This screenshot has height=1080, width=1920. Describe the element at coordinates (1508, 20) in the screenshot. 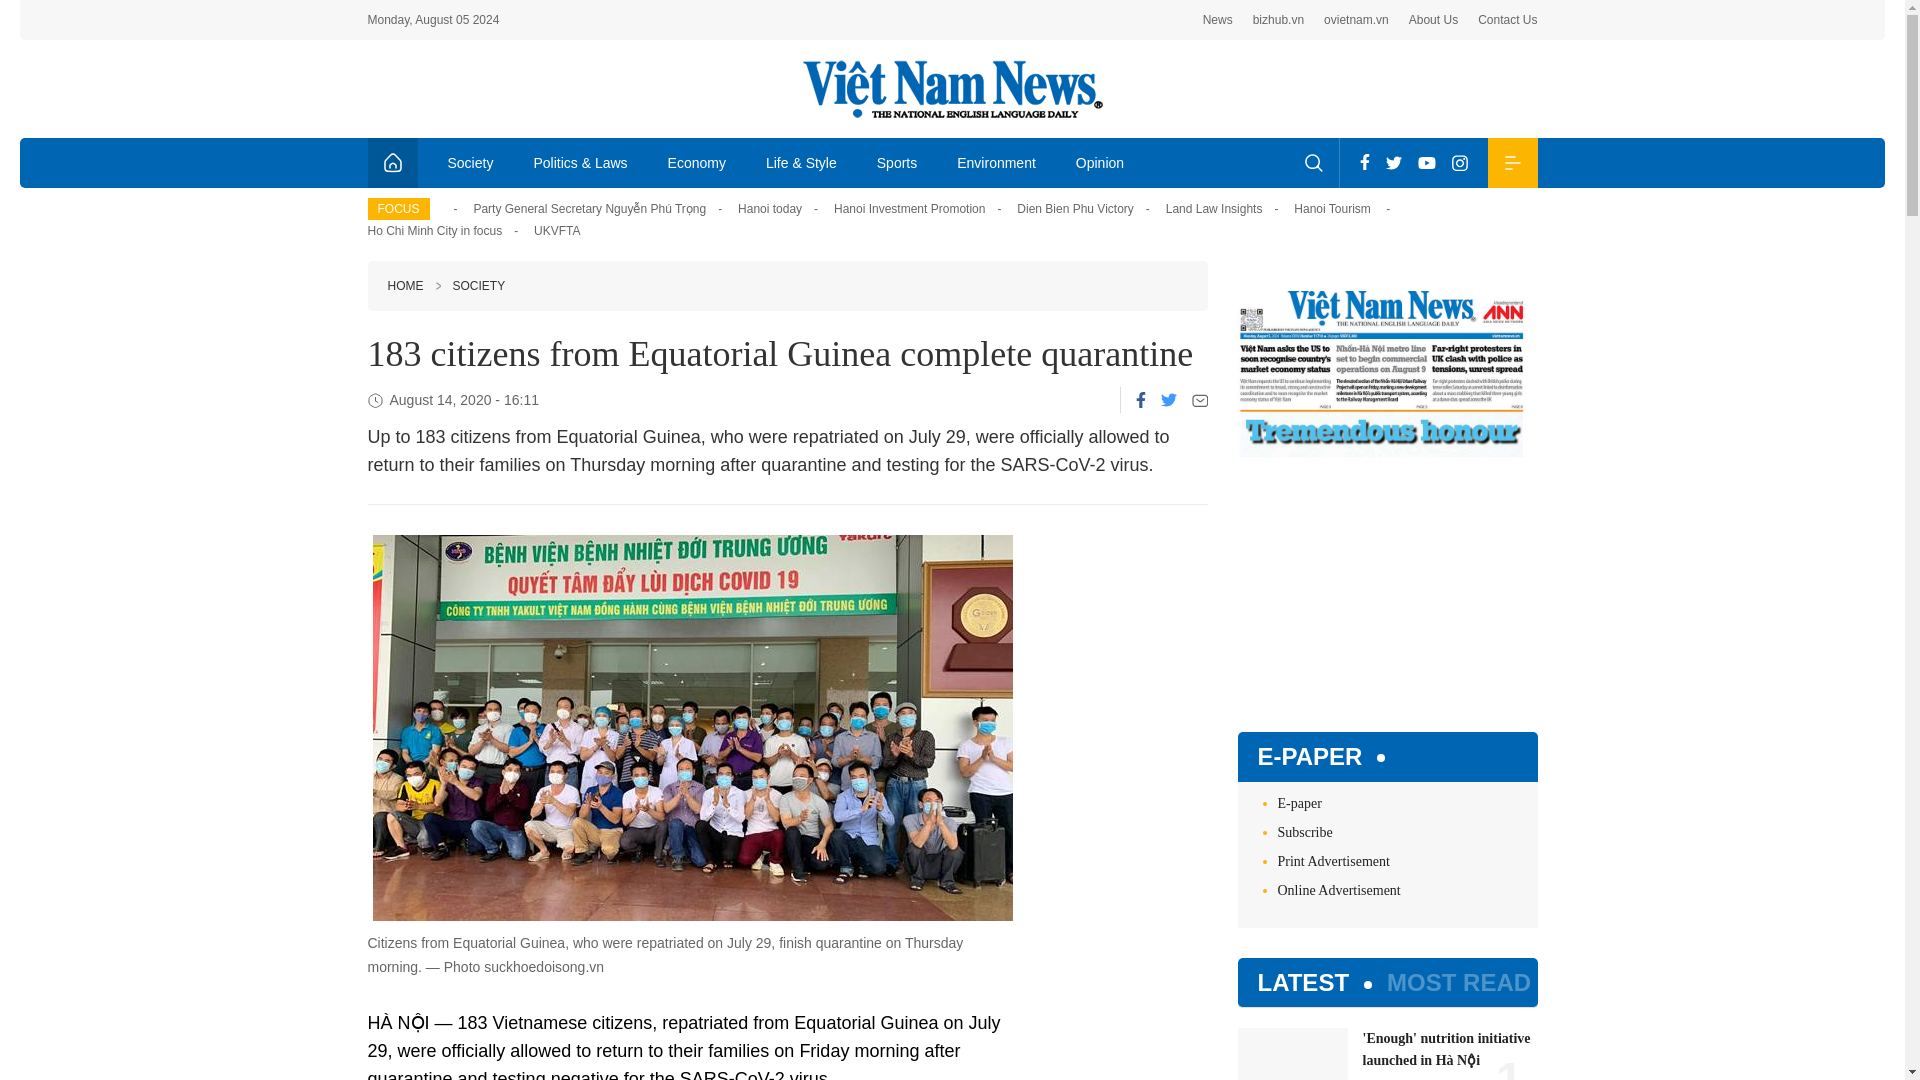

I see `Contact Us` at that location.